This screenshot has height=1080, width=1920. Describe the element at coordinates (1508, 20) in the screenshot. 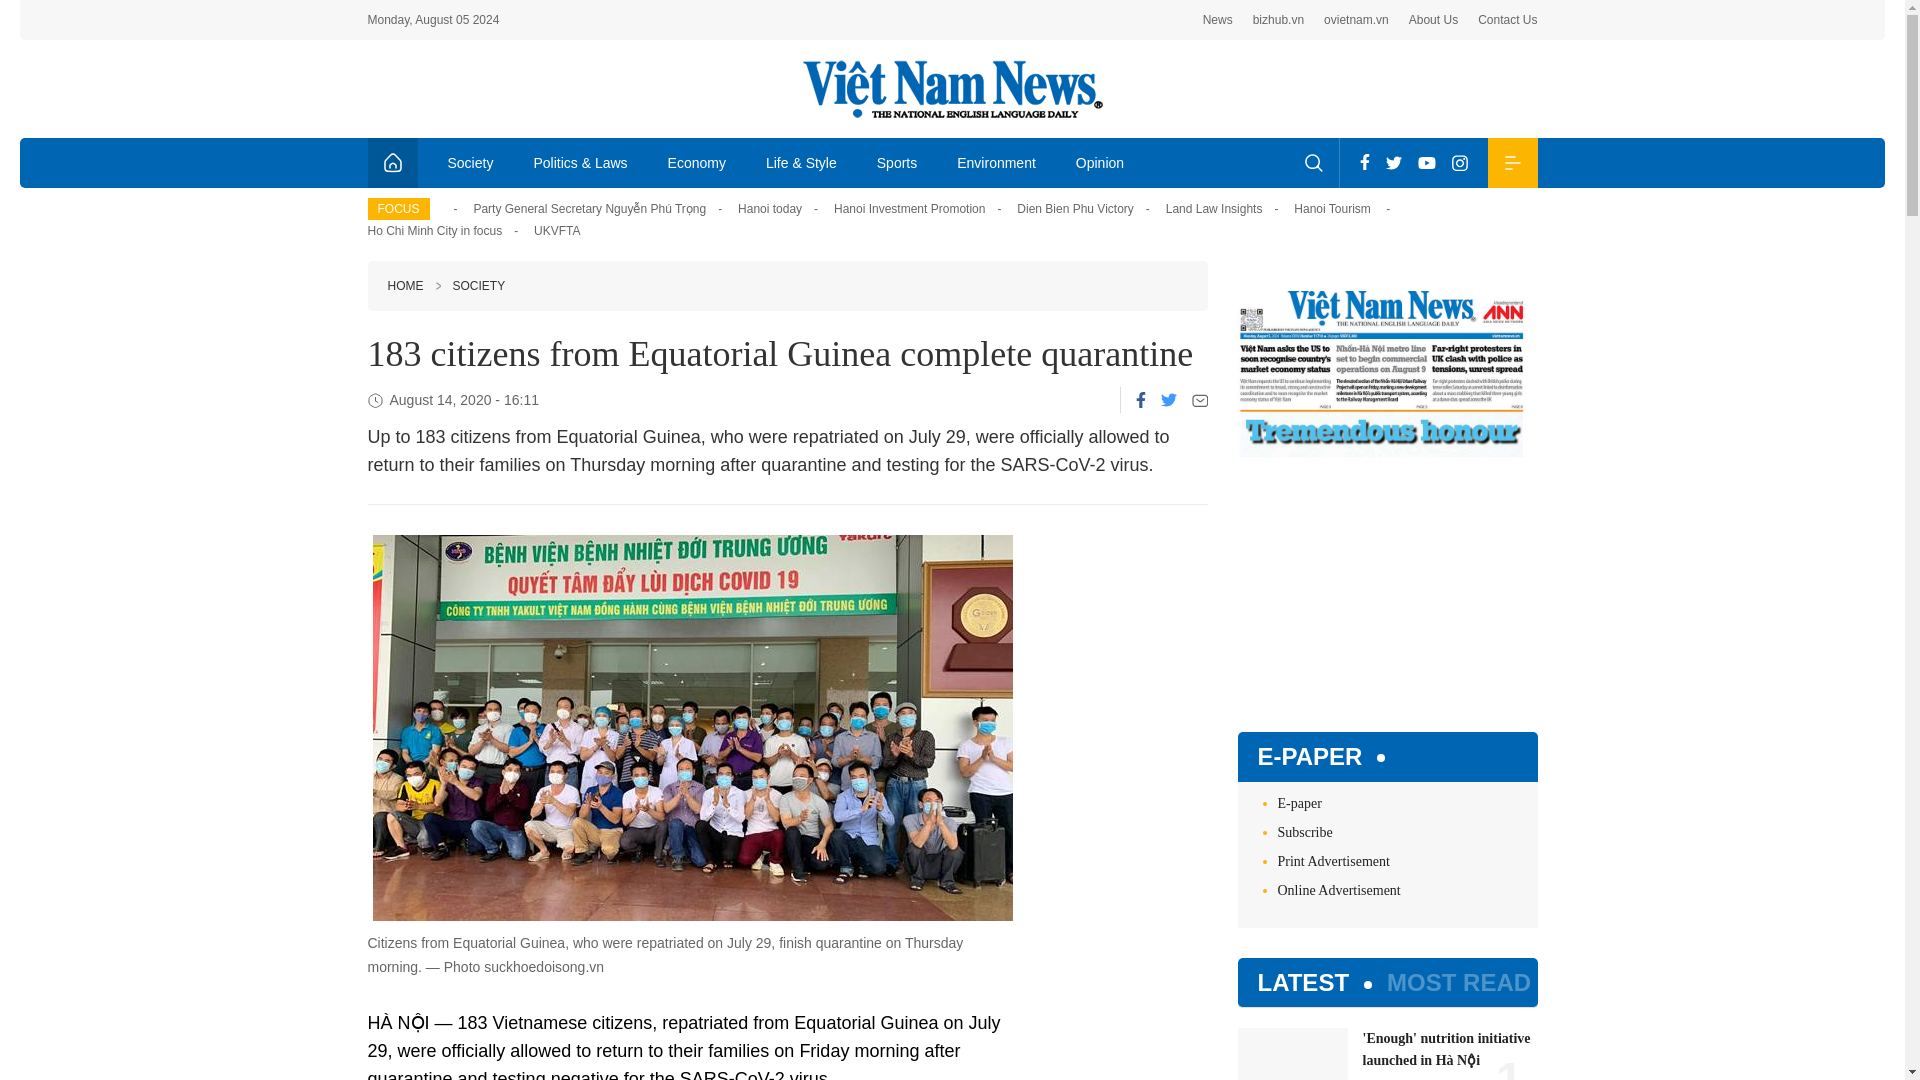

I see `Contact Us` at that location.